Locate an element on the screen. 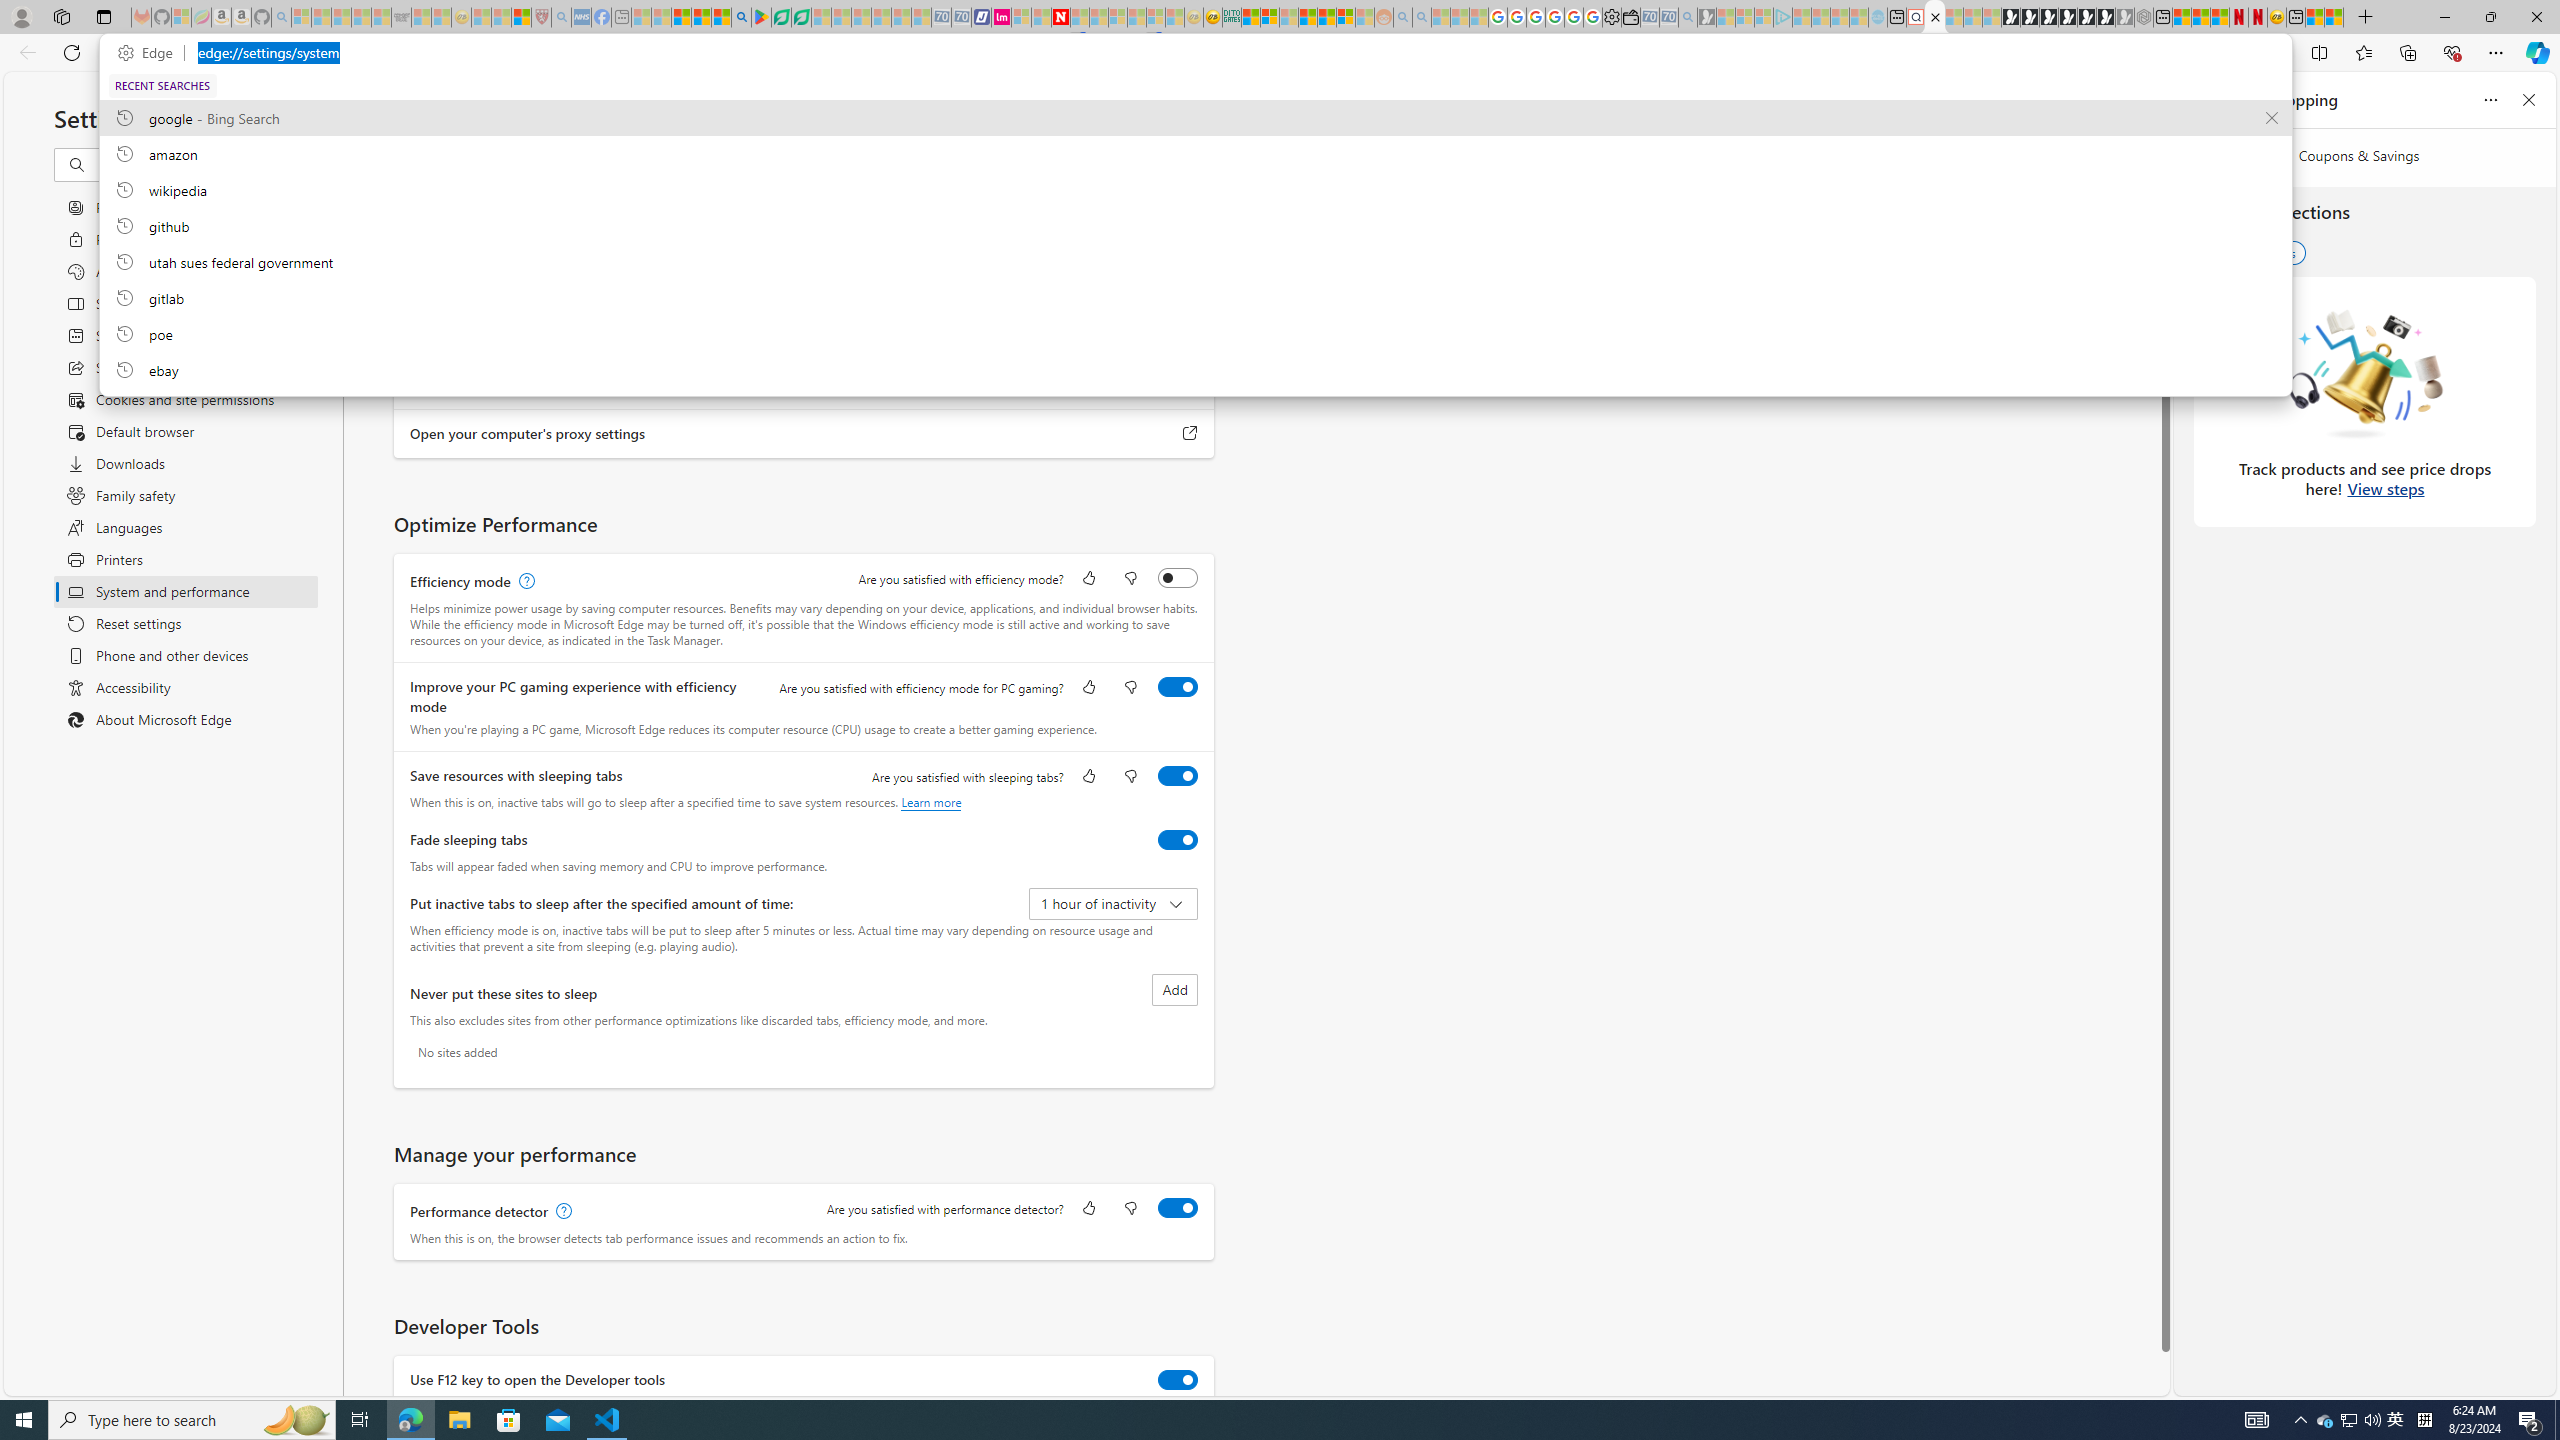  wikipedia, recent searches from history is located at coordinates (1195, 189).